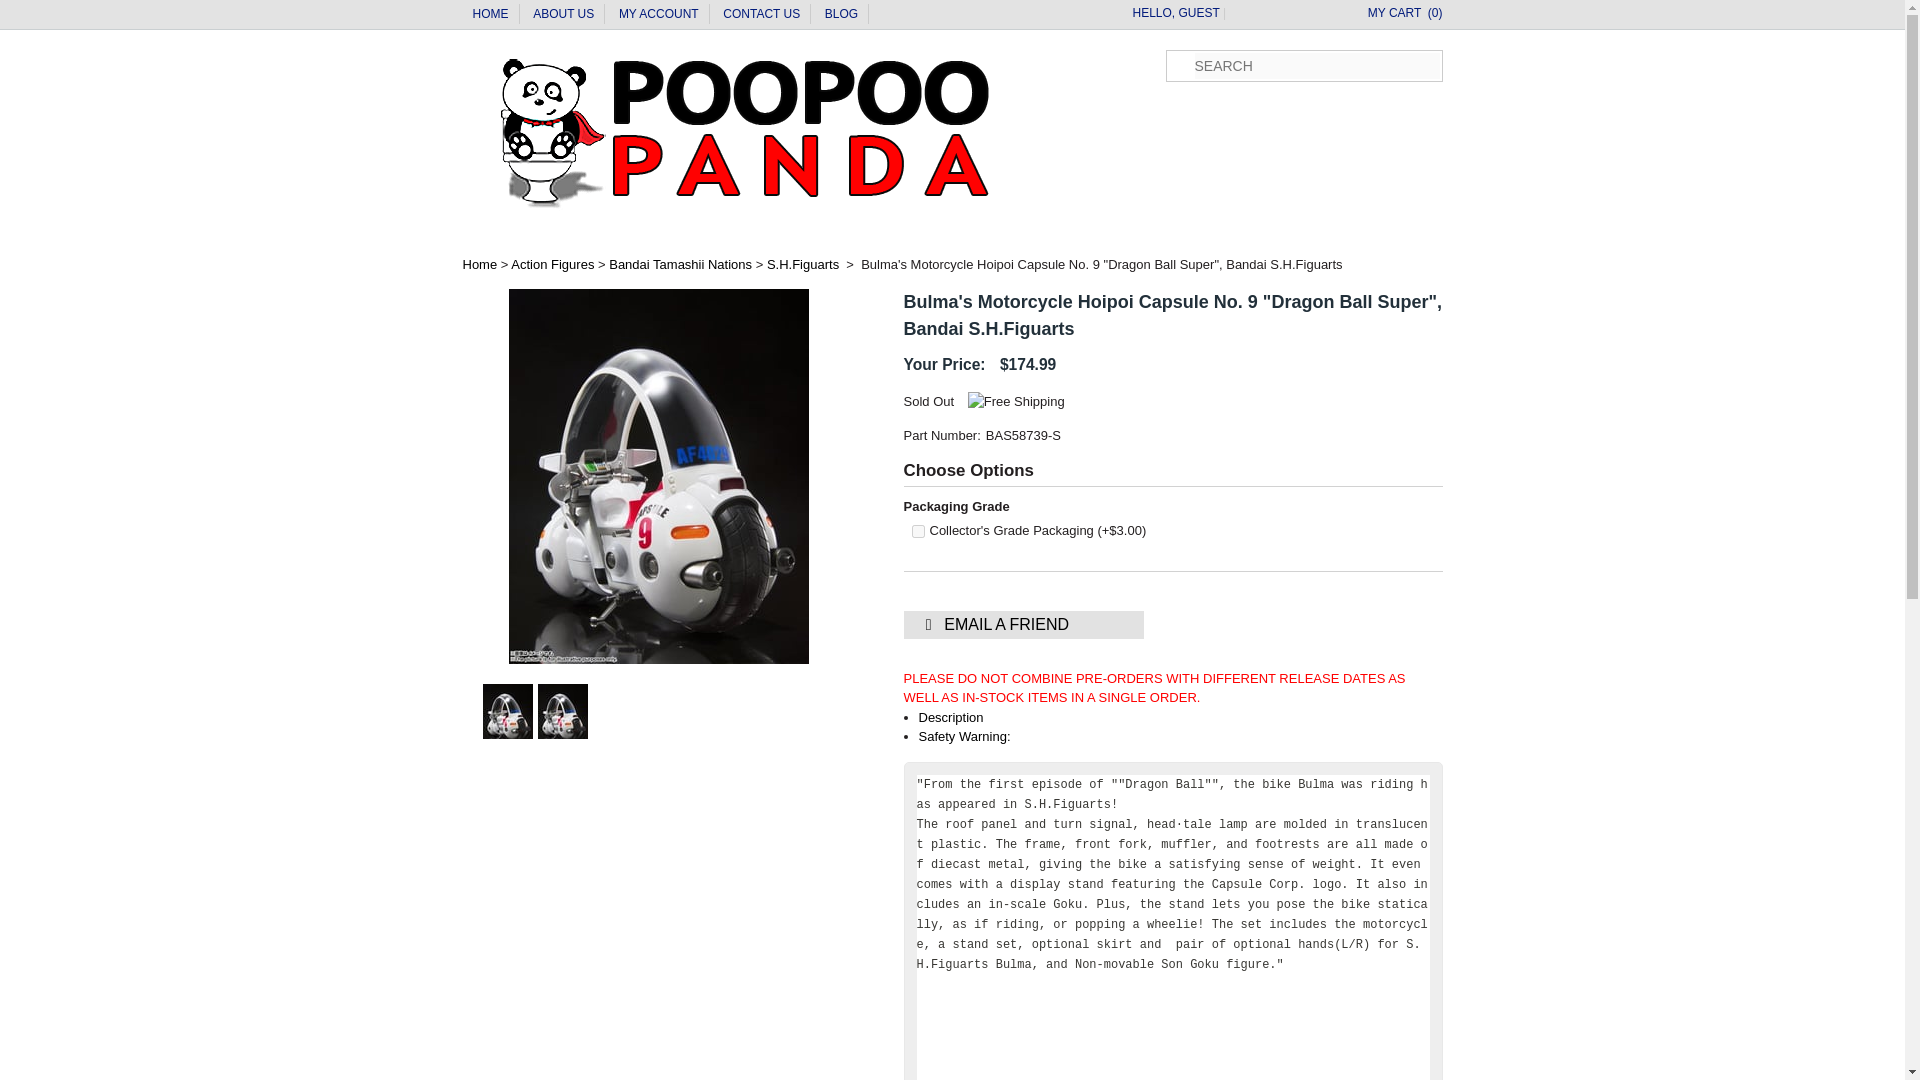 Image resolution: width=1920 pixels, height=1080 pixels. What do you see at coordinates (480, 264) in the screenshot?
I see `Home` at bounding box center [480, 264].